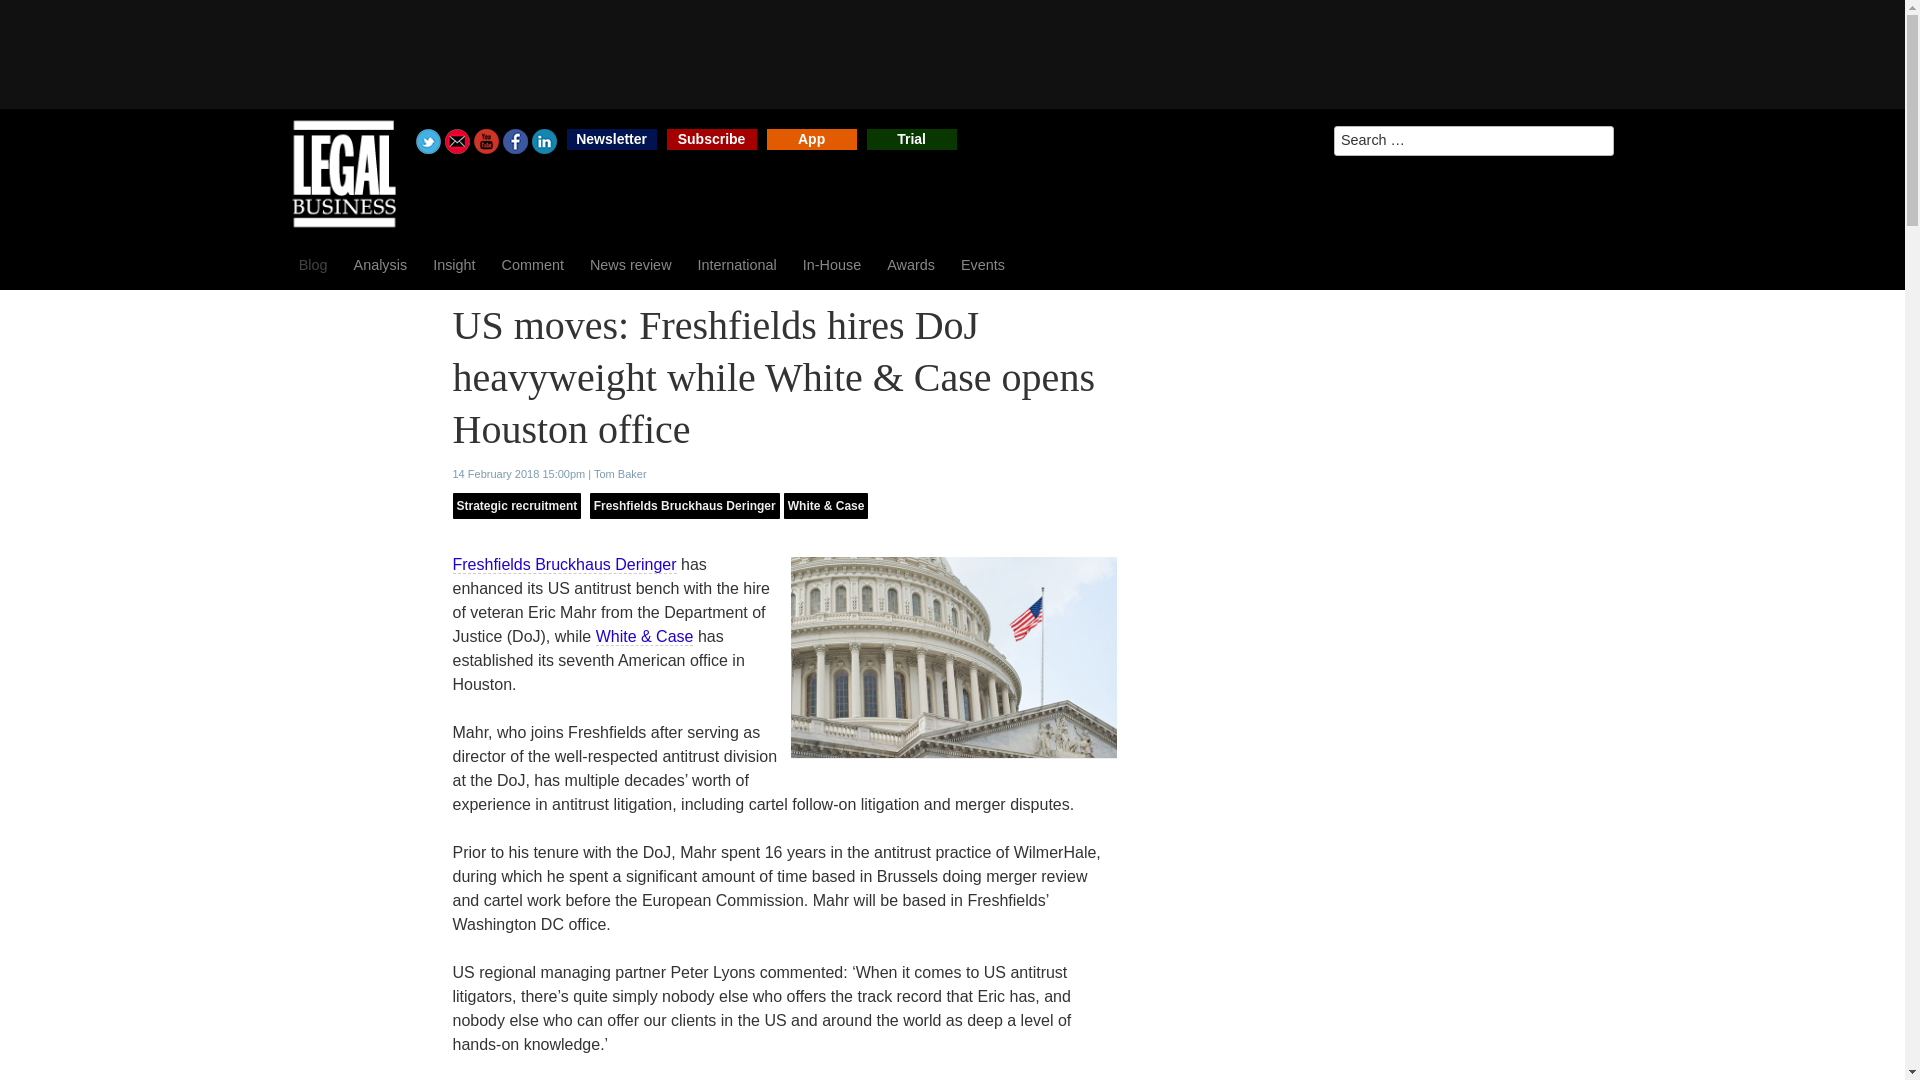  What do you see at coordinates (516, 141) in the screenshot?
I see `Legal Business Facebook Page` at bounding box center [516, 141].